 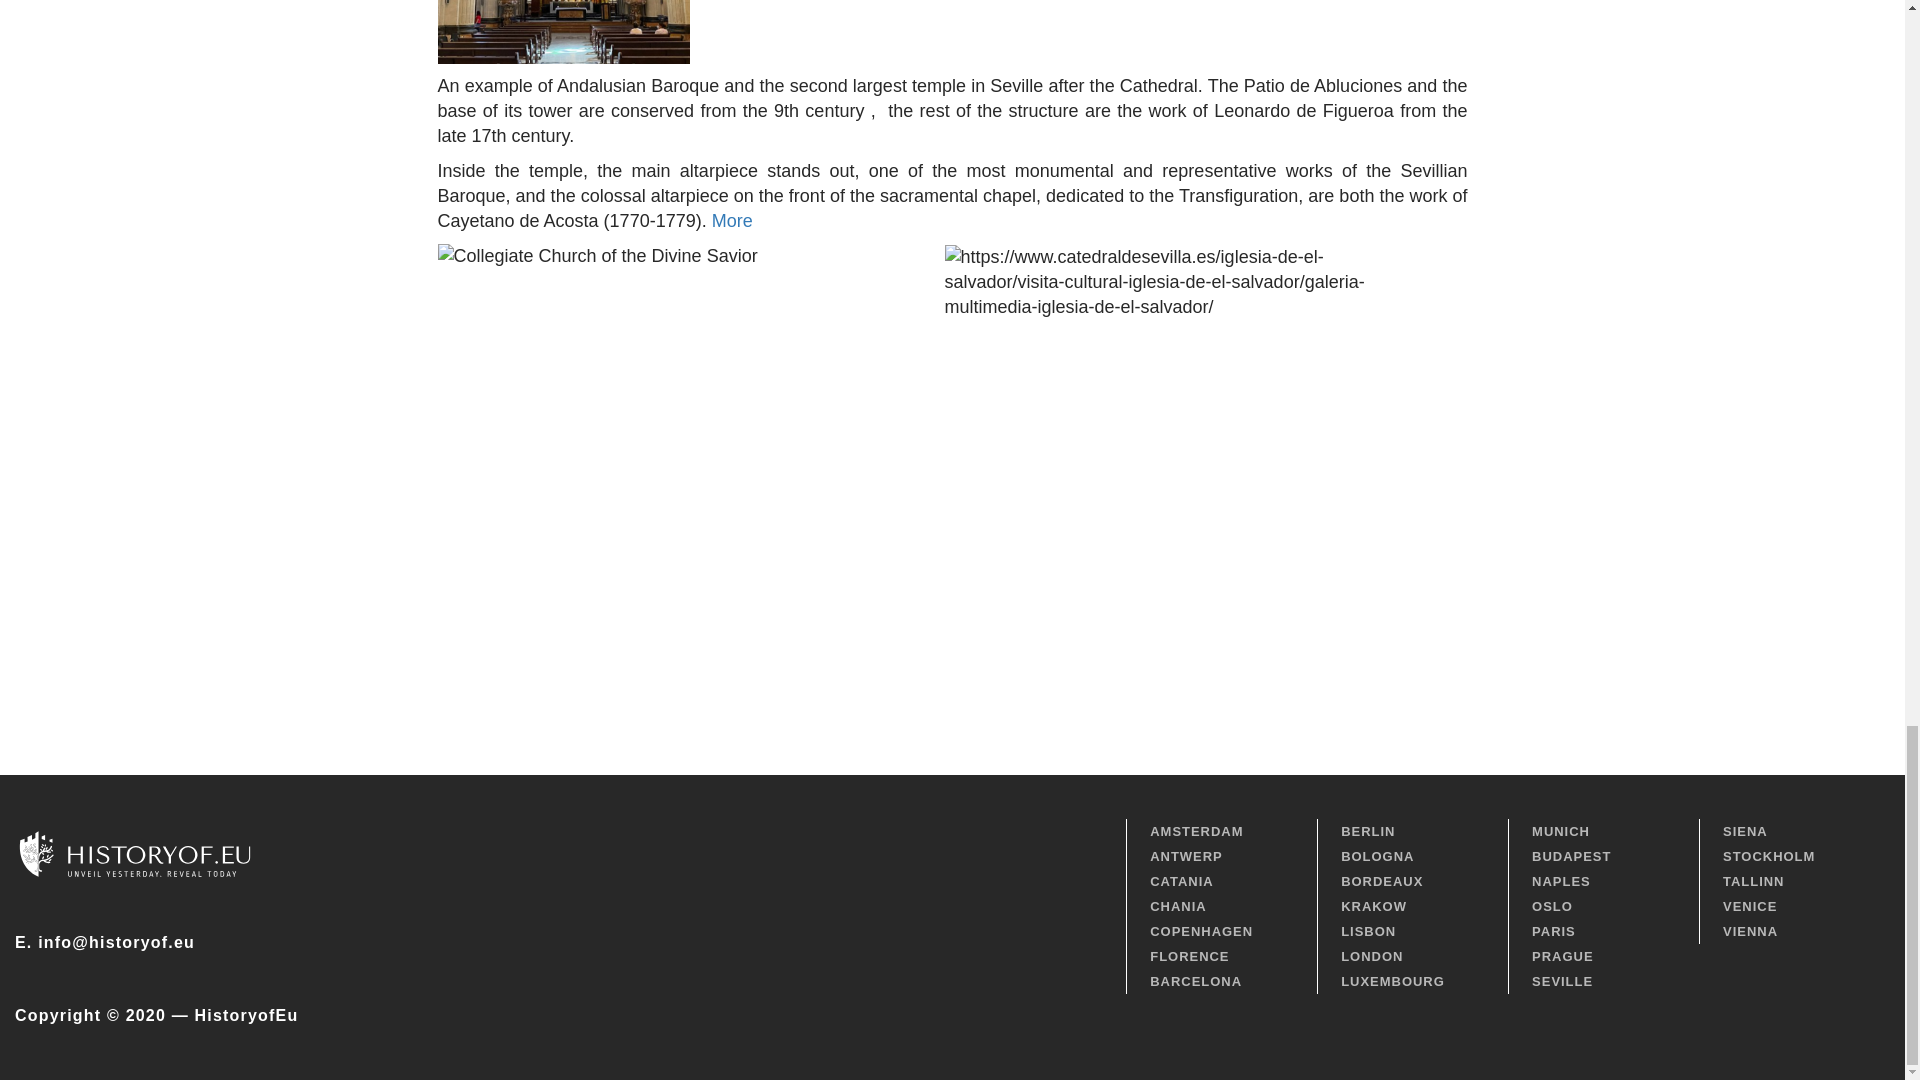 I want to click on LONDON, so click(x=1412, y=956).